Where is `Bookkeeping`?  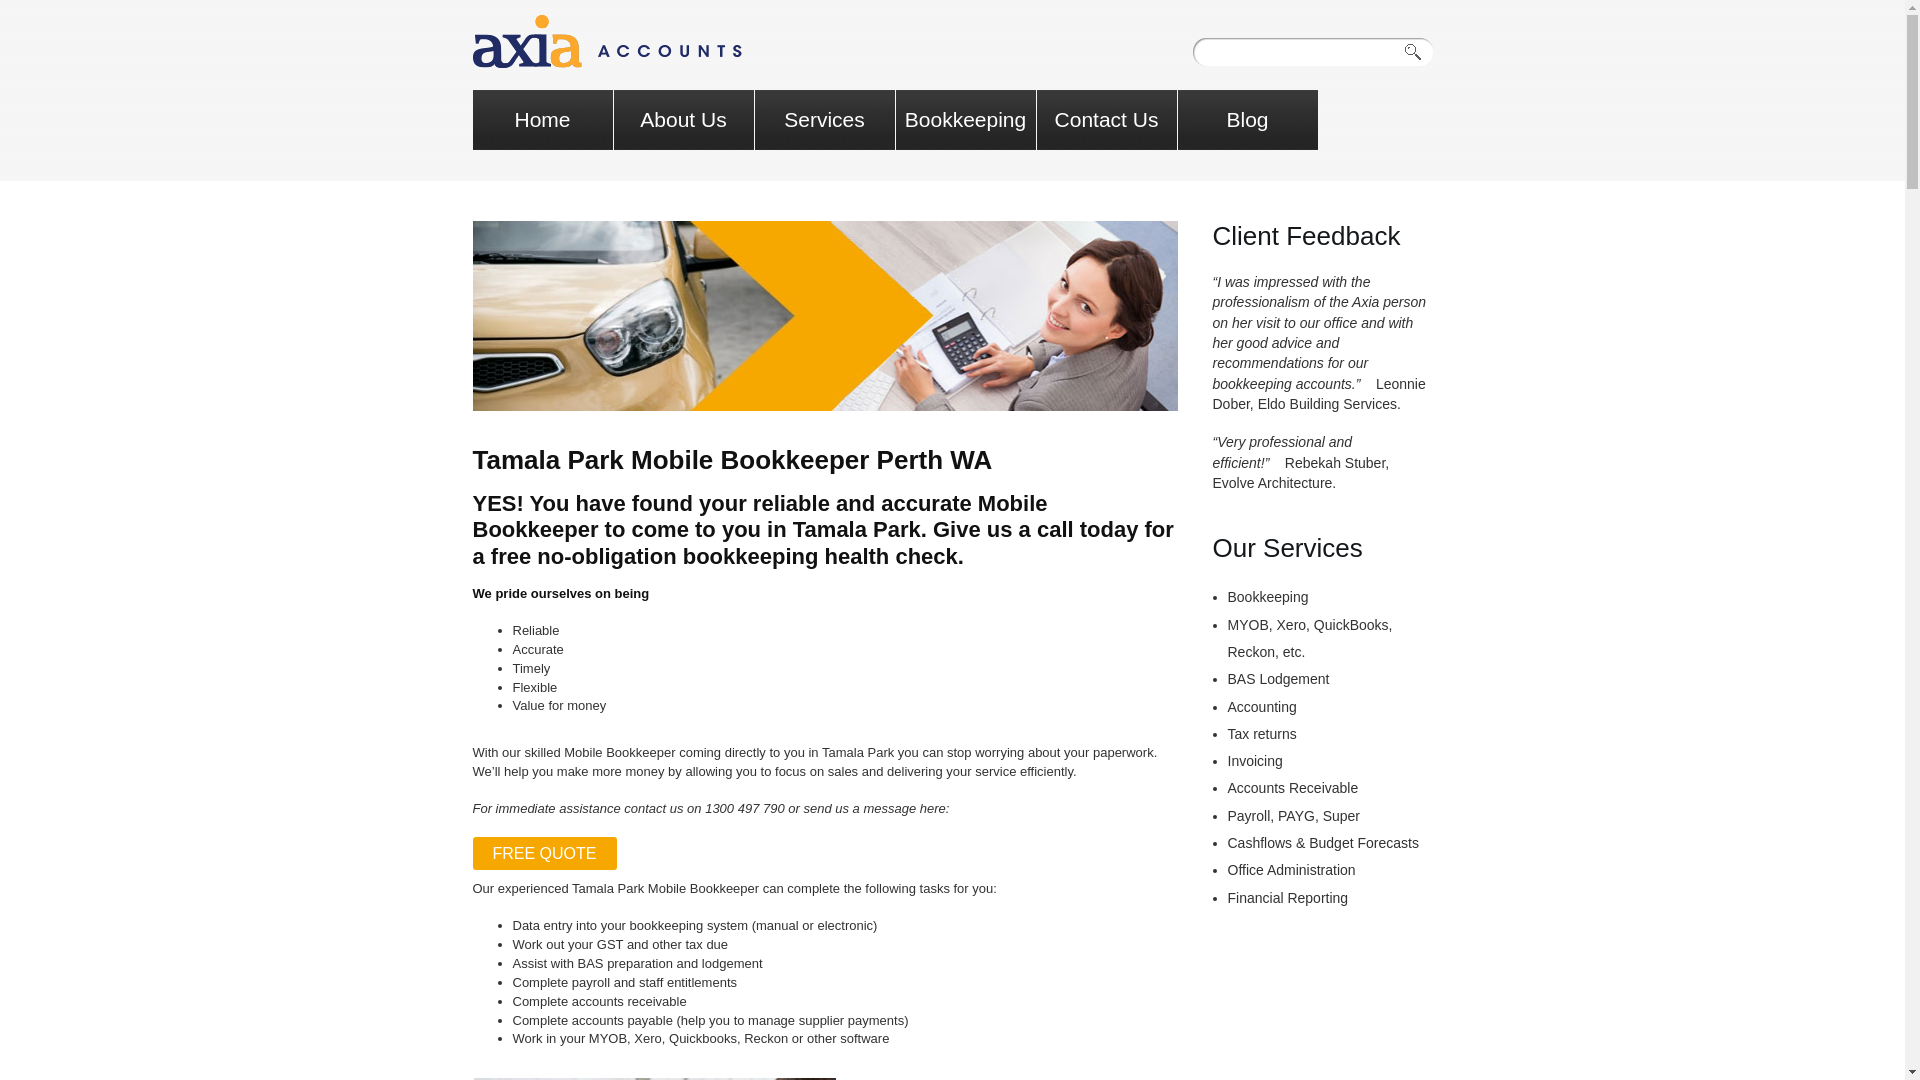
Bookkeeping is located at coordinates (966, 120).